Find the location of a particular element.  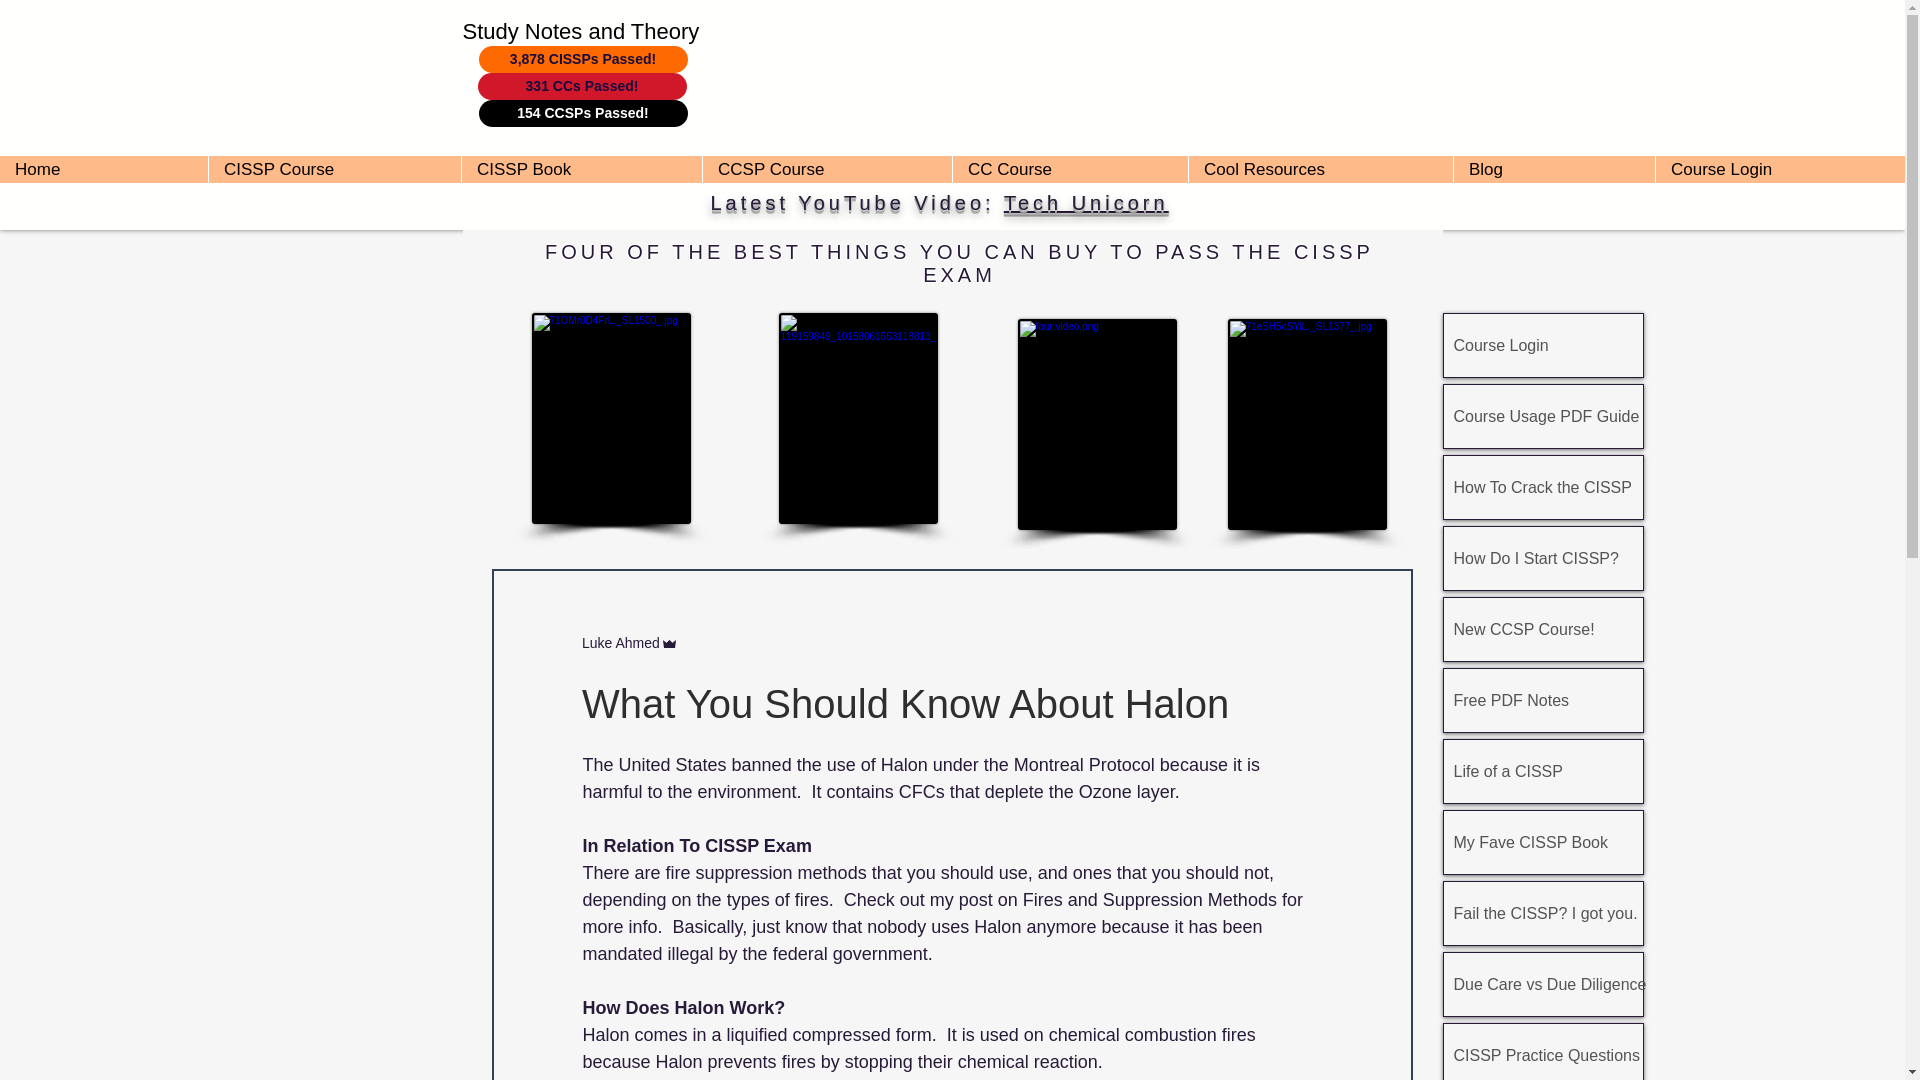

CCSP Course is located at coordinates (827, 168).